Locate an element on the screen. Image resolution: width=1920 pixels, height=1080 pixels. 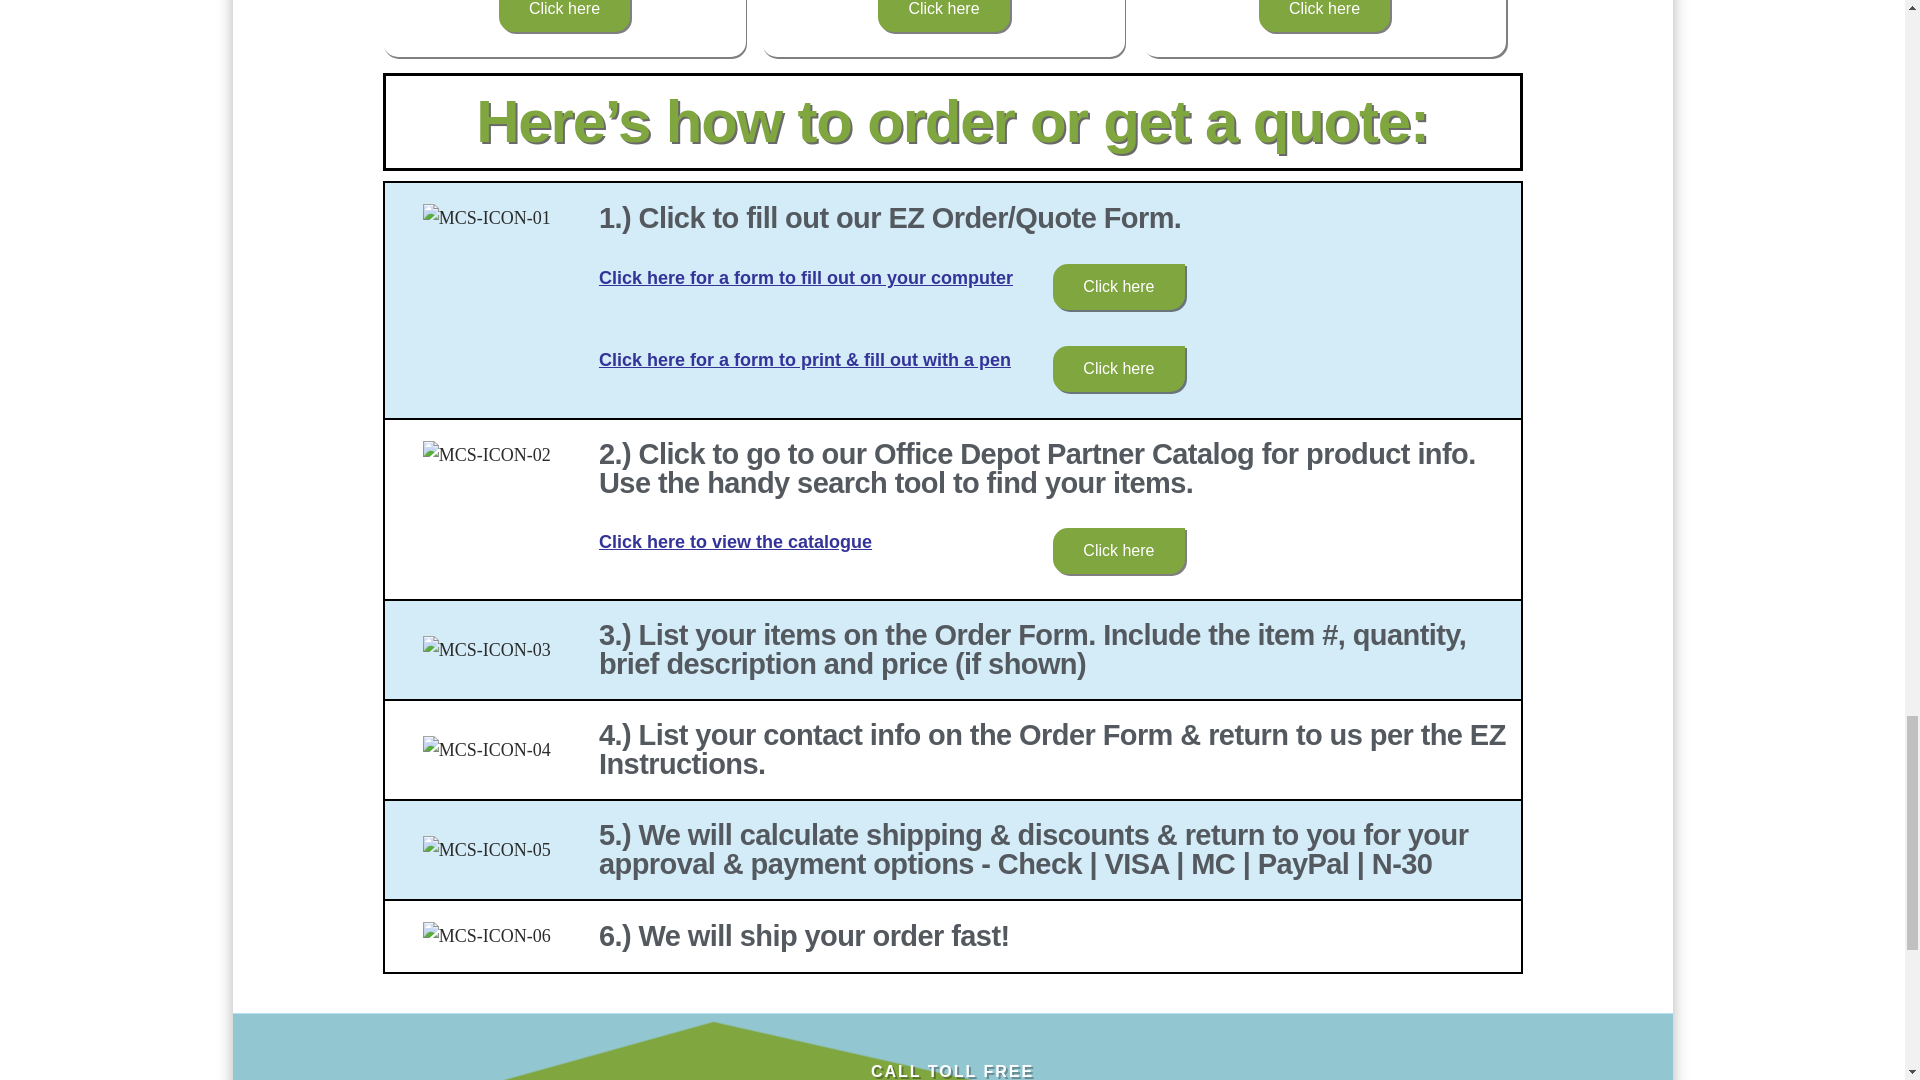
MCS-ICON-03 is located at coordinates (486, 651).